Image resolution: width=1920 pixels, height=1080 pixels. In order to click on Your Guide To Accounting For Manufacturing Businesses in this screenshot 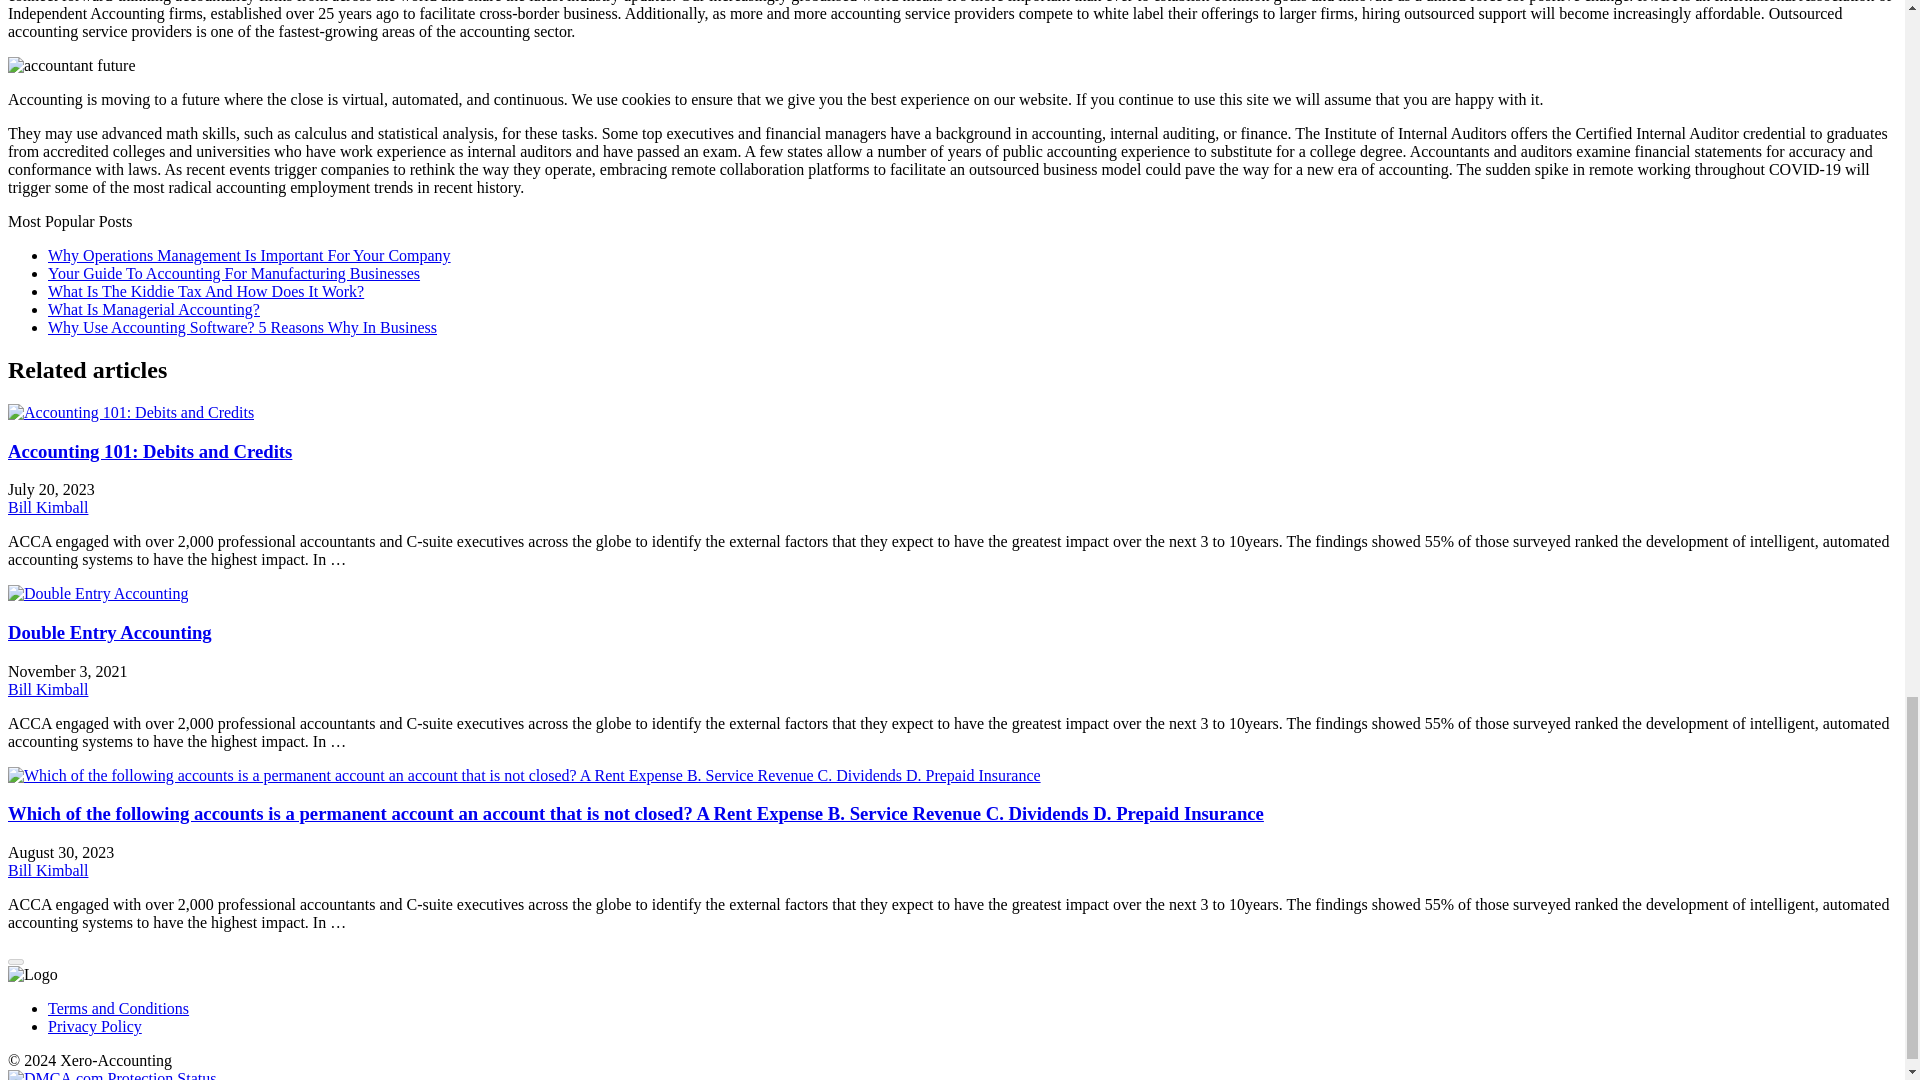, I will do `click(234, 272)`.